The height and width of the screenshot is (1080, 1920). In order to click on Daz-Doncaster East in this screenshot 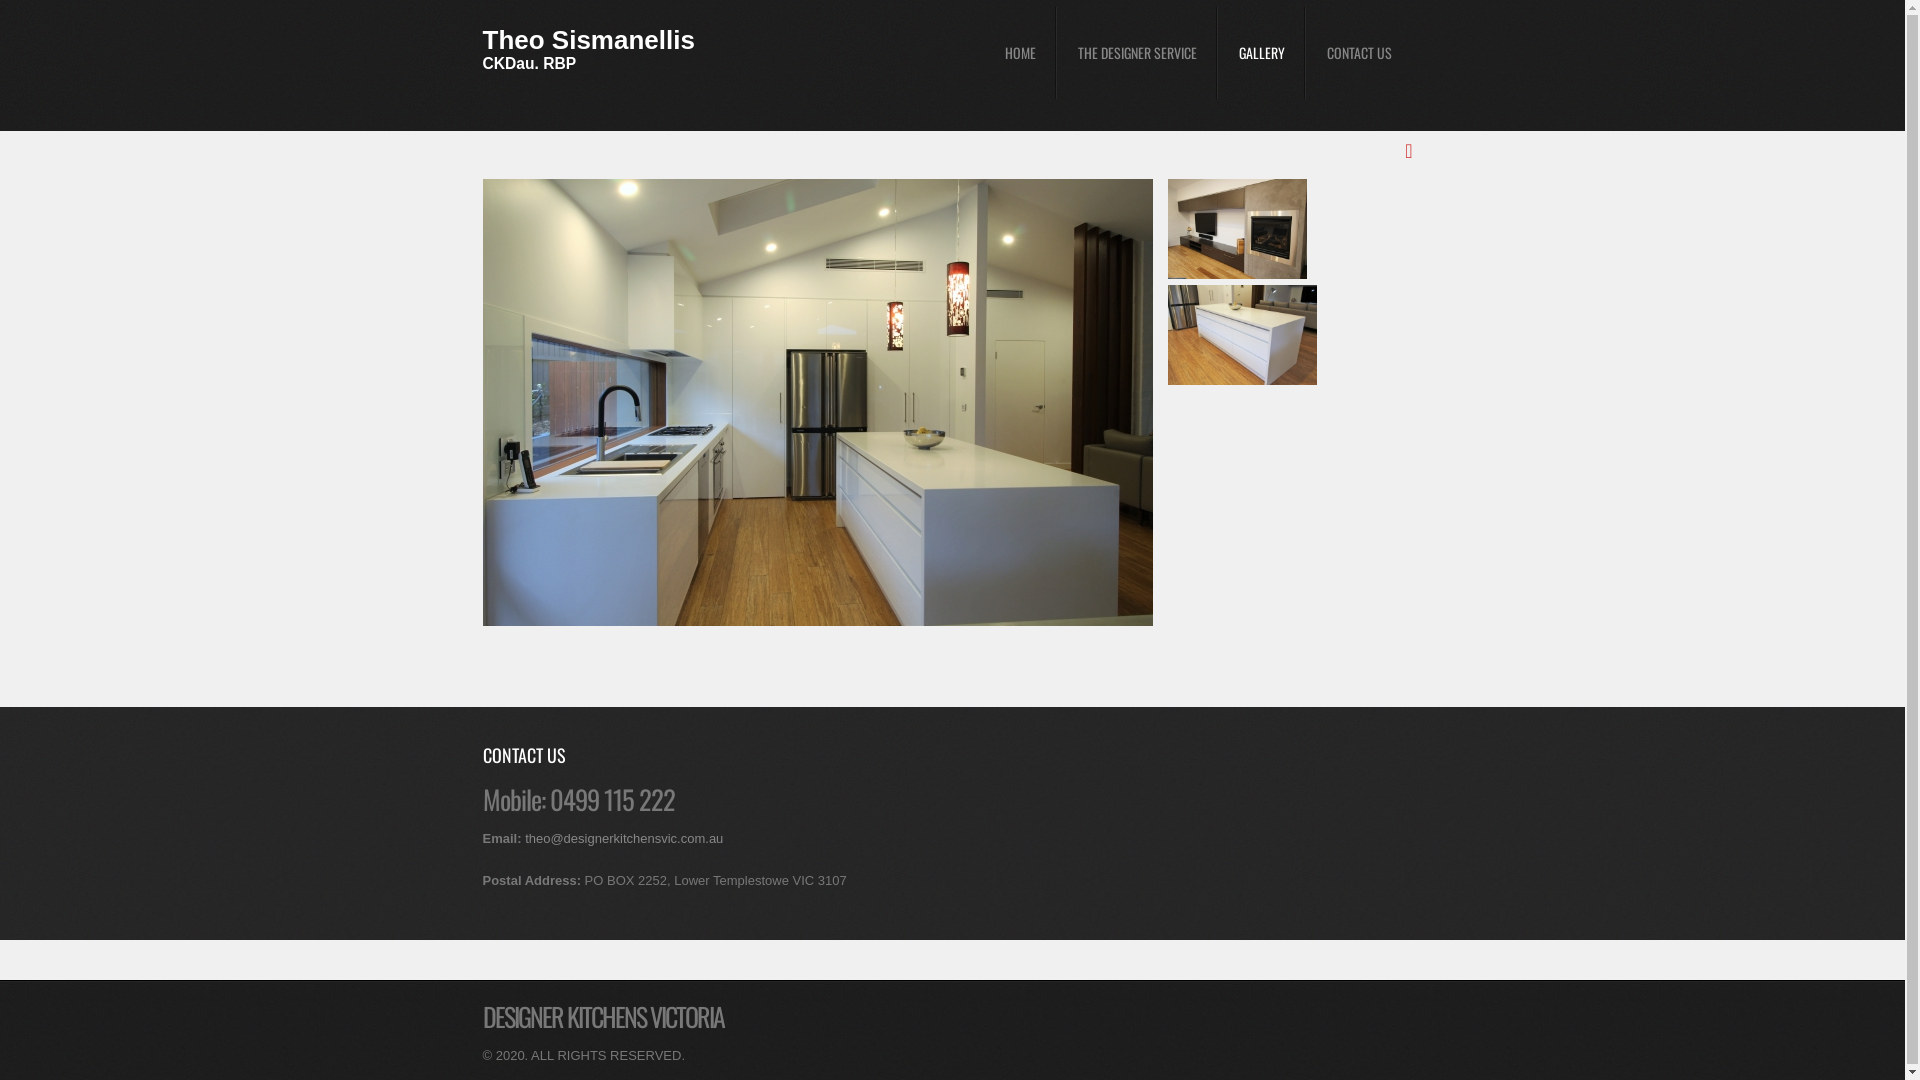, I will do `click(817, 622)`.